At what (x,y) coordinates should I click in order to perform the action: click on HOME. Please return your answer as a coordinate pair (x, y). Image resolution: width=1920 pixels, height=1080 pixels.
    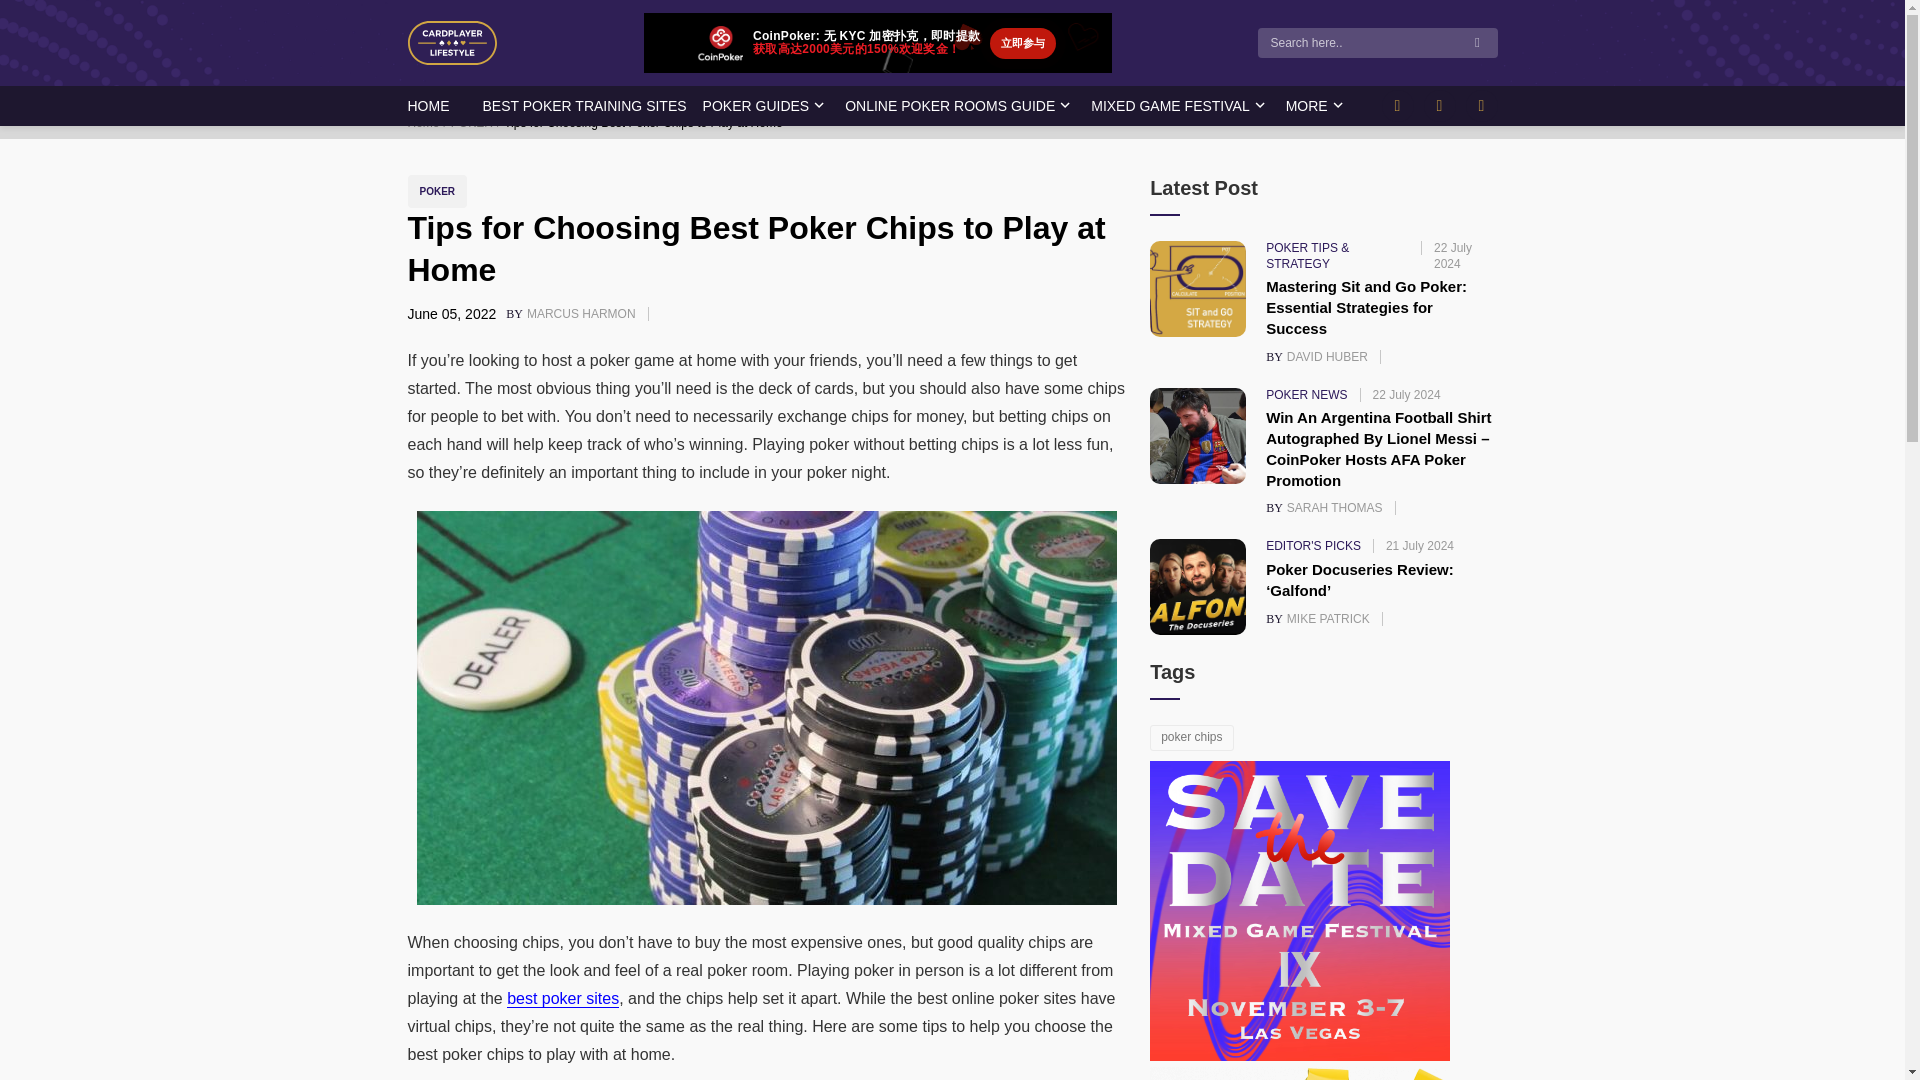
    Looking at the image, I should click on (429, 123).